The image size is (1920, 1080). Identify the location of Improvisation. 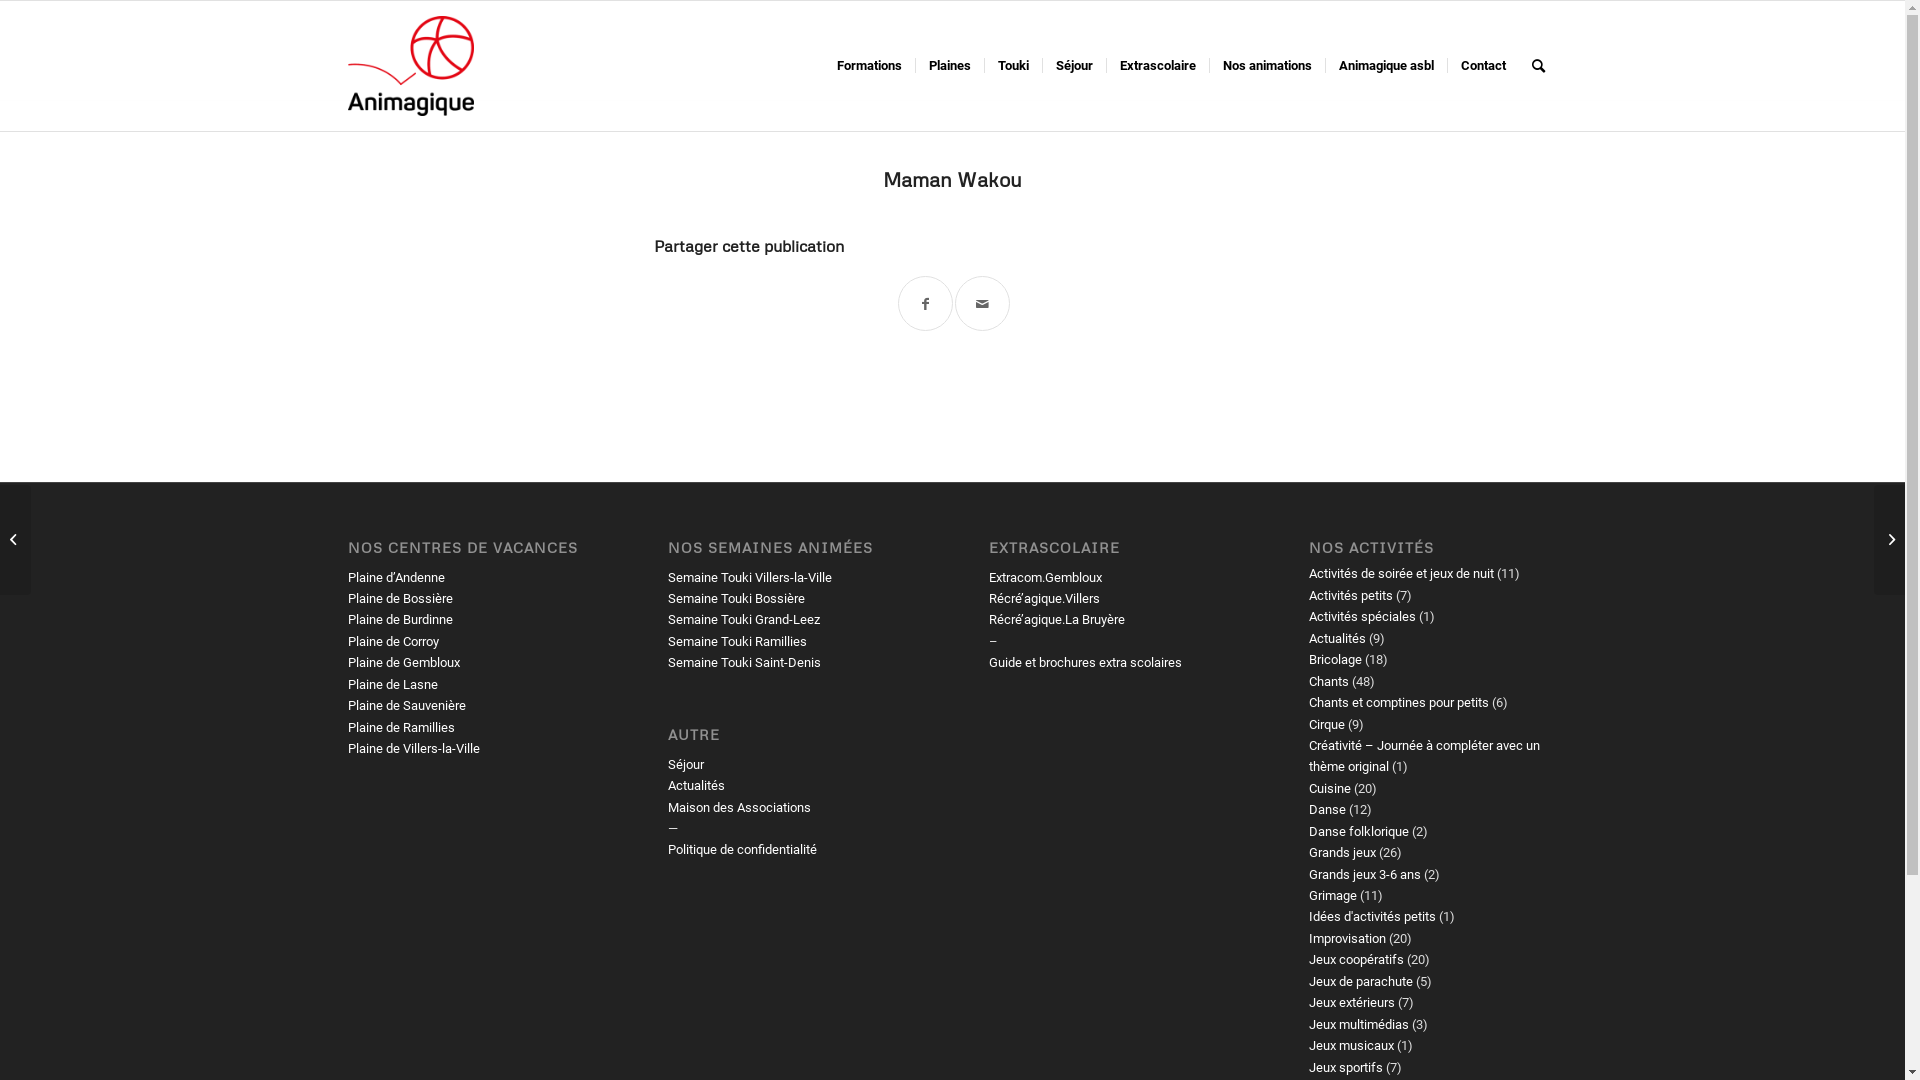
(1348, 938).